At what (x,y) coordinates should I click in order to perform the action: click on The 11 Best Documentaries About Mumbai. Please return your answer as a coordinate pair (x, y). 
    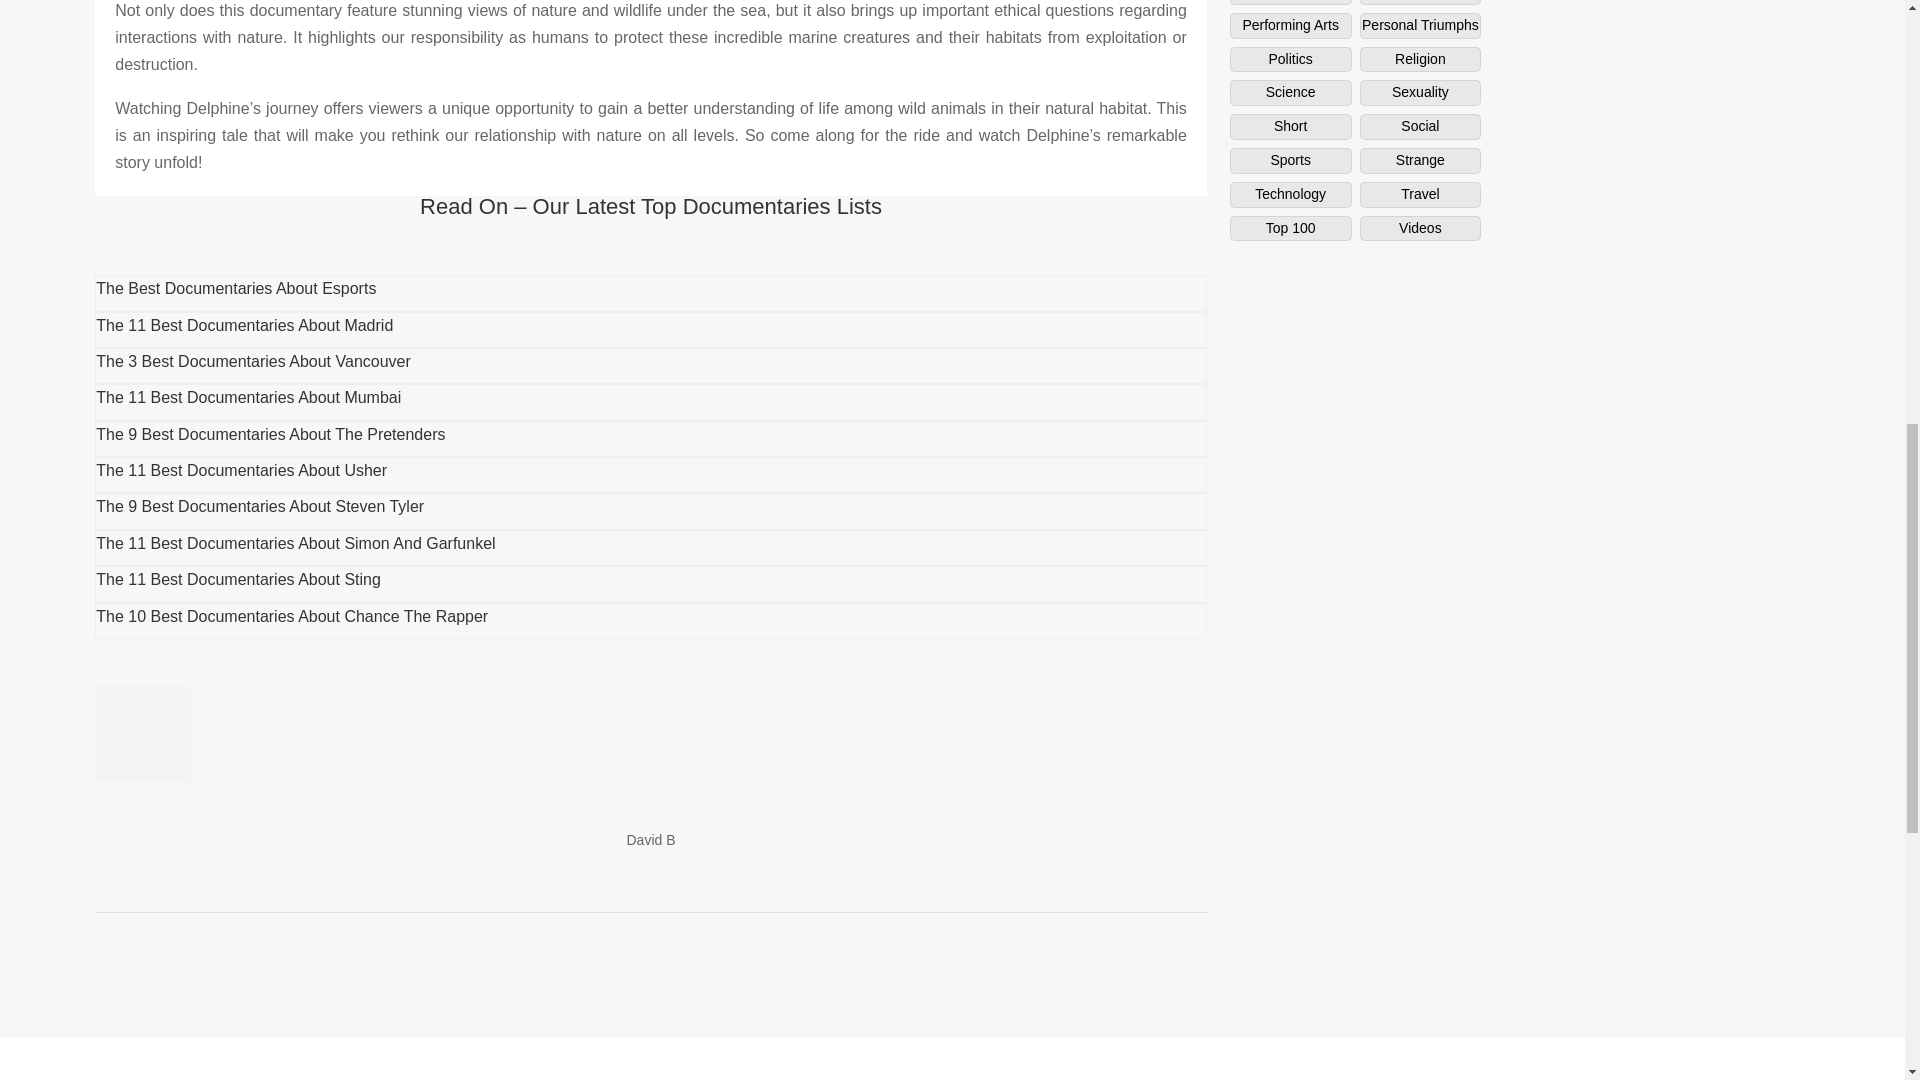
    Looking at the image, I should click on (248, 398).